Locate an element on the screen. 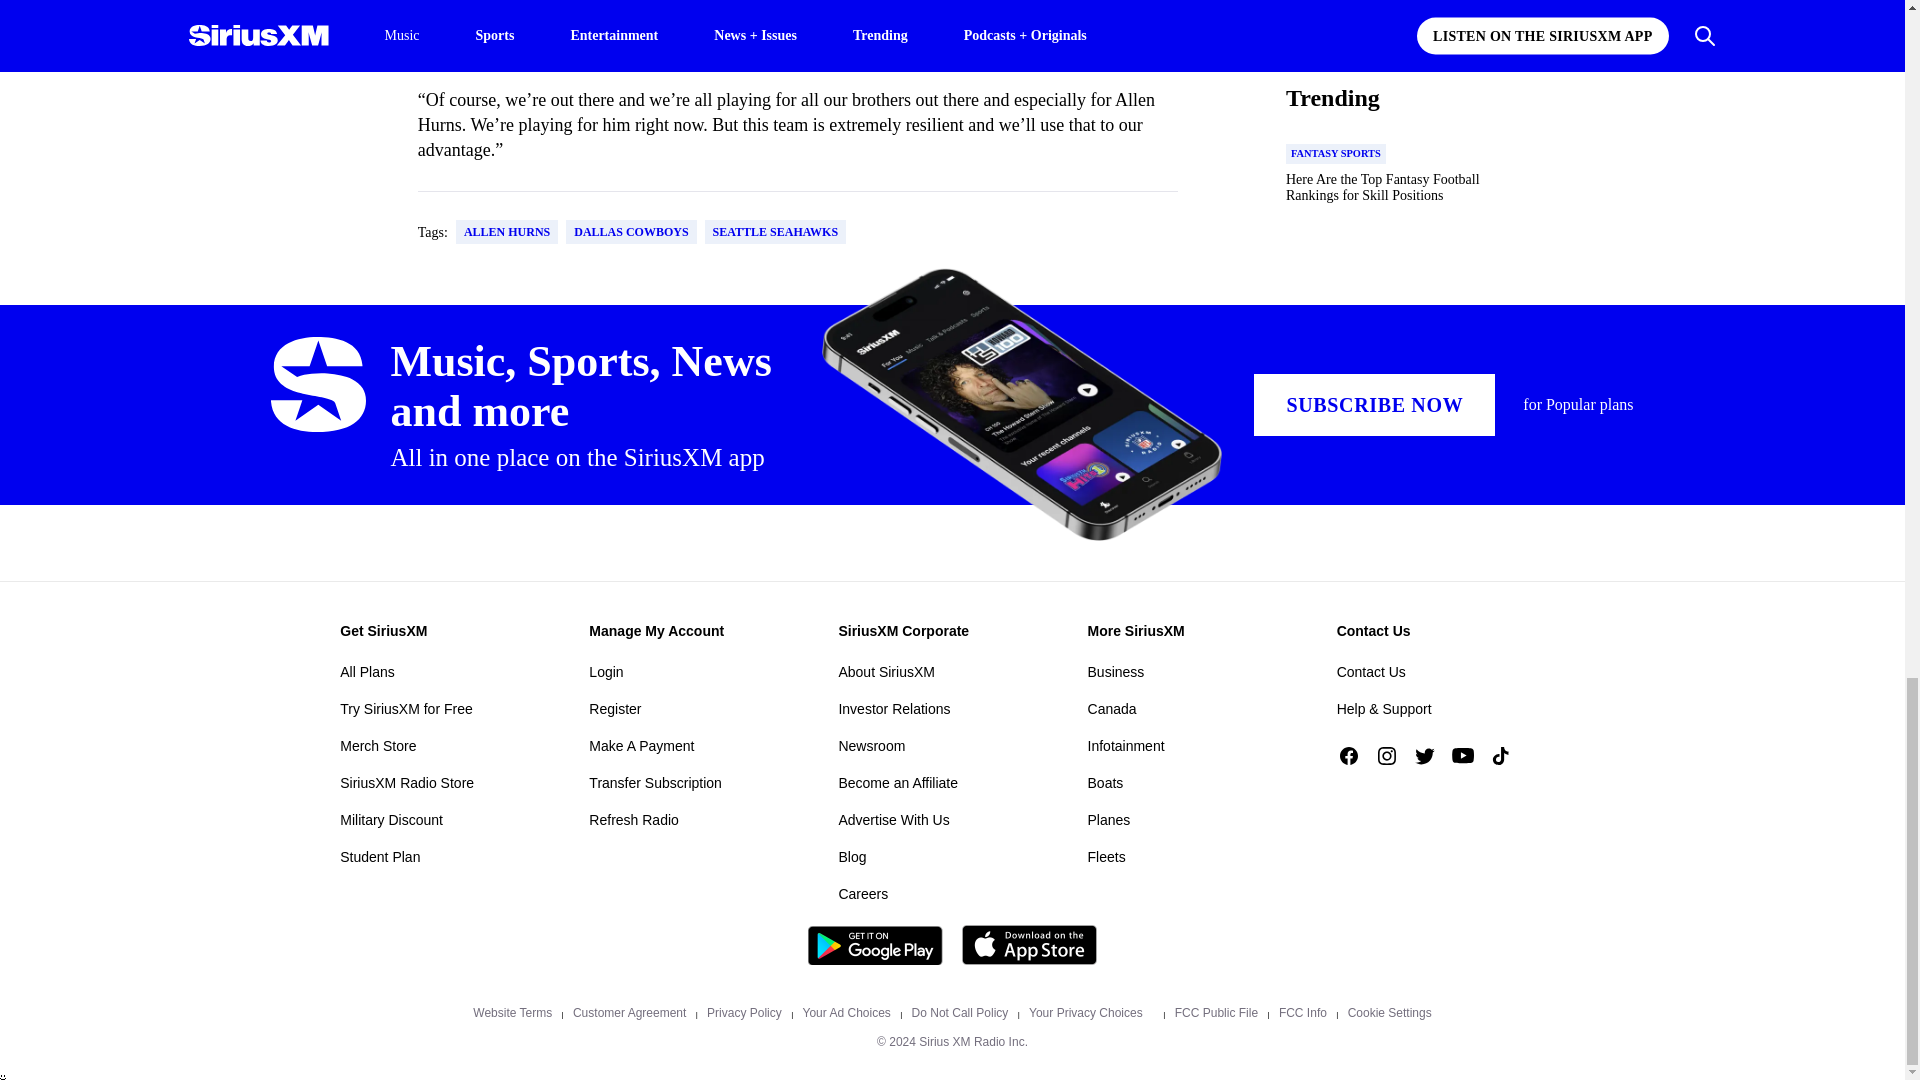 The width and height of the screenshot is (1920, 1080). ALLEN HURNS is located at coordinates (507, 232).